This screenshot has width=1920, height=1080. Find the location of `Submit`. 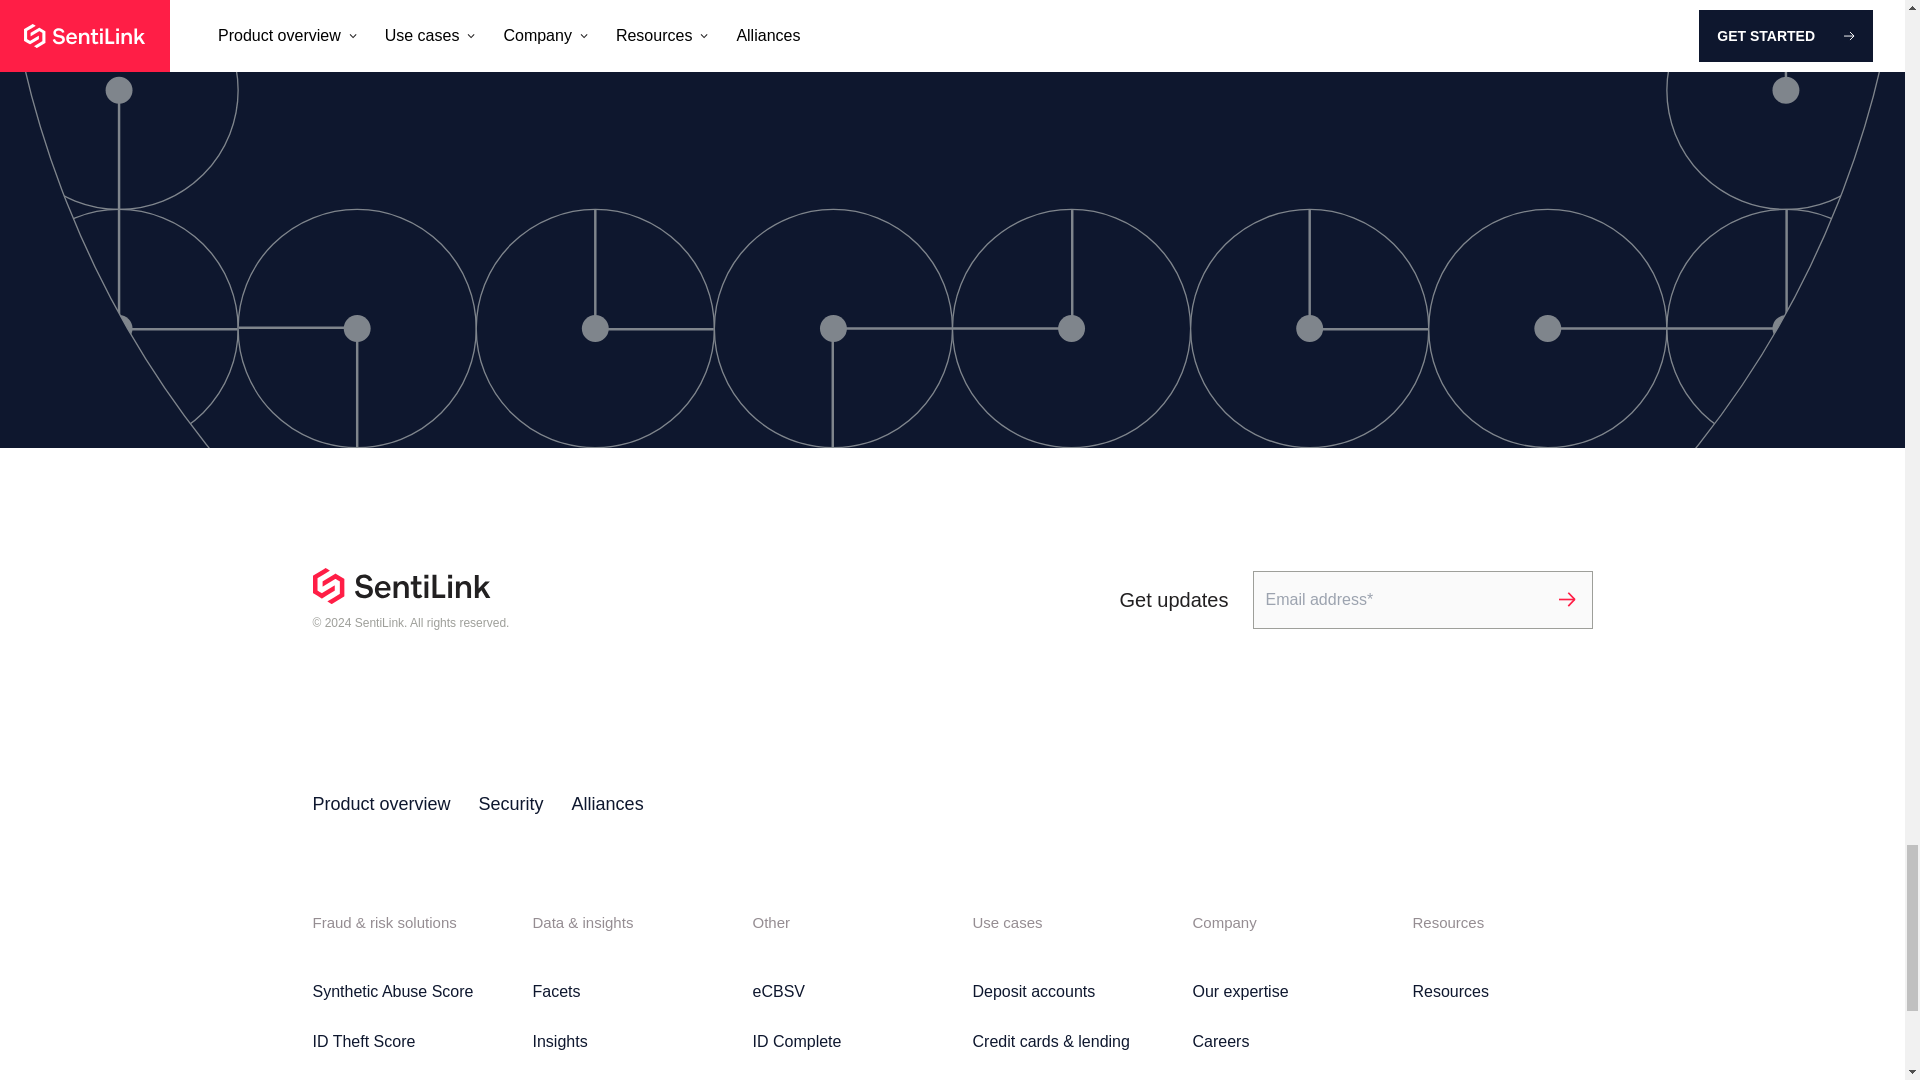

Submit is located at coordinates (1566, 600).